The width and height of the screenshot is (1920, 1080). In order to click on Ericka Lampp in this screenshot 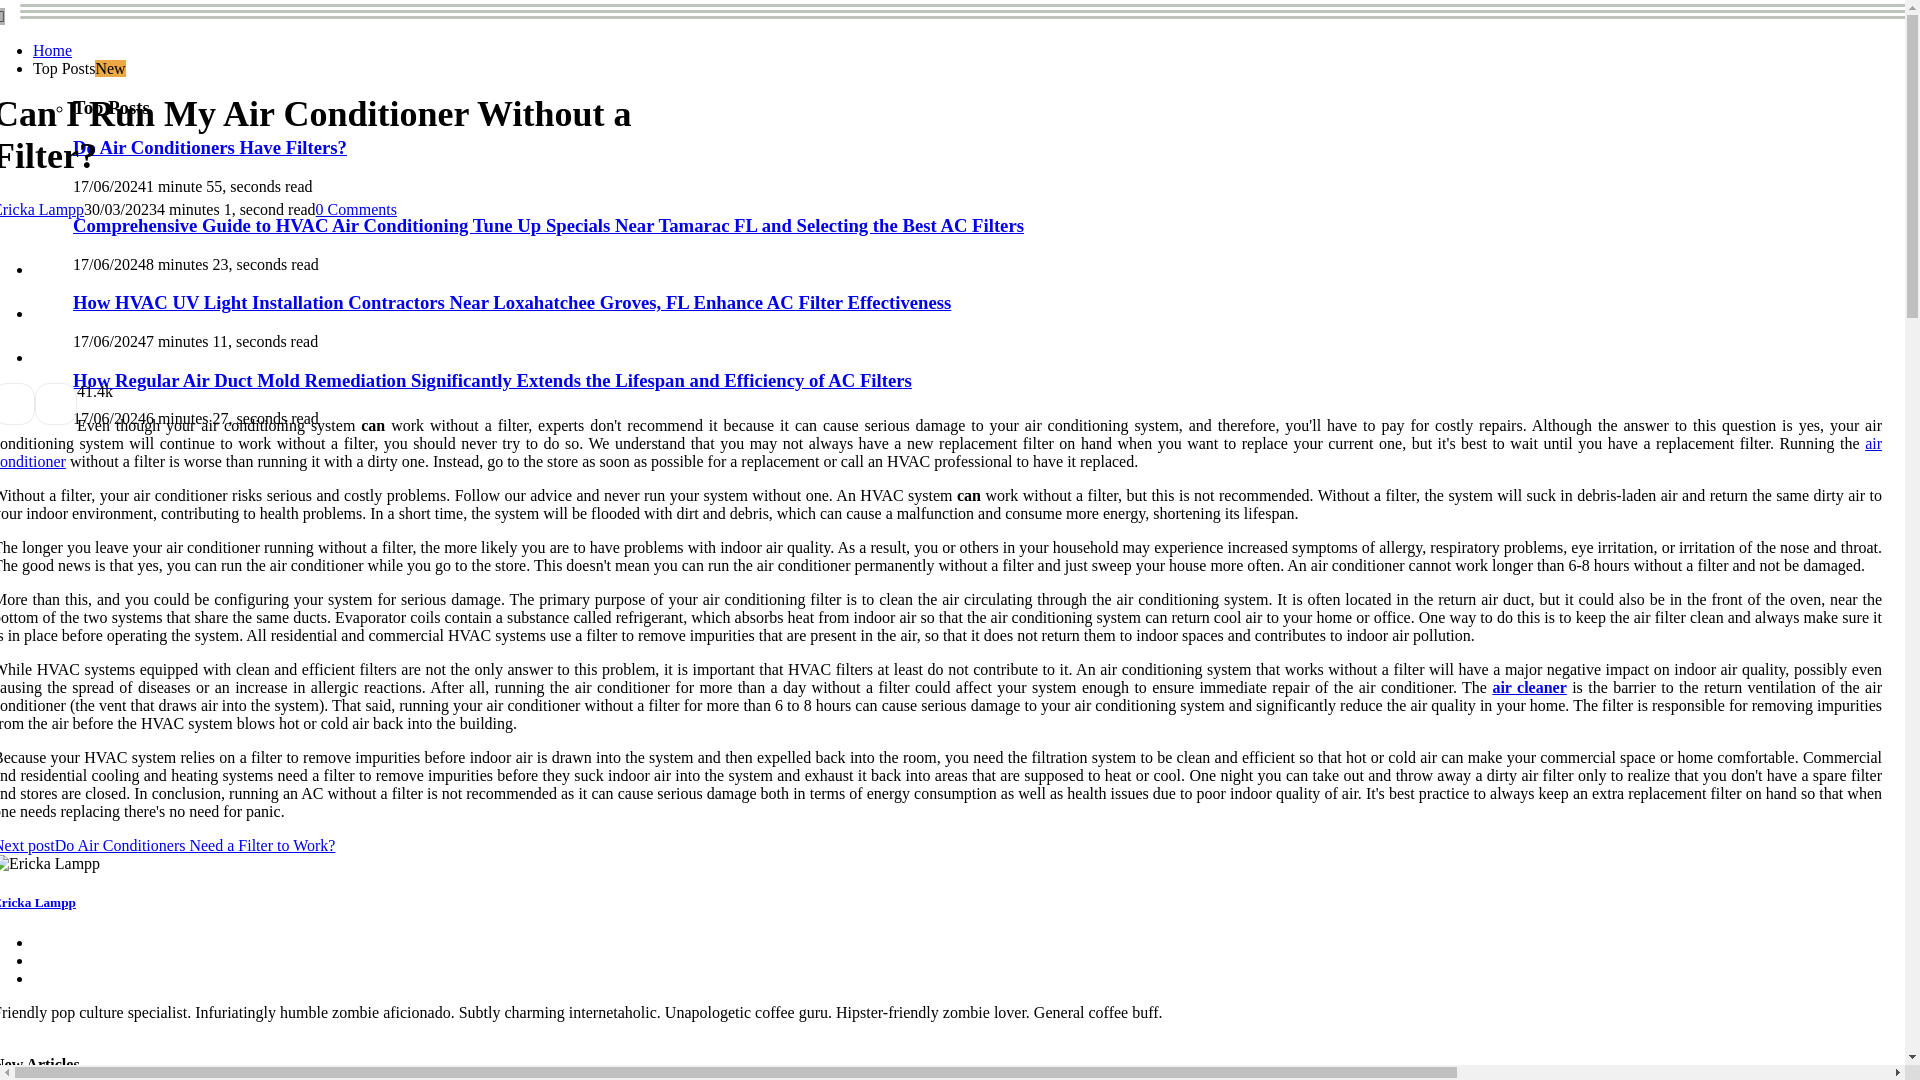, I will do `click(38, 902)`.